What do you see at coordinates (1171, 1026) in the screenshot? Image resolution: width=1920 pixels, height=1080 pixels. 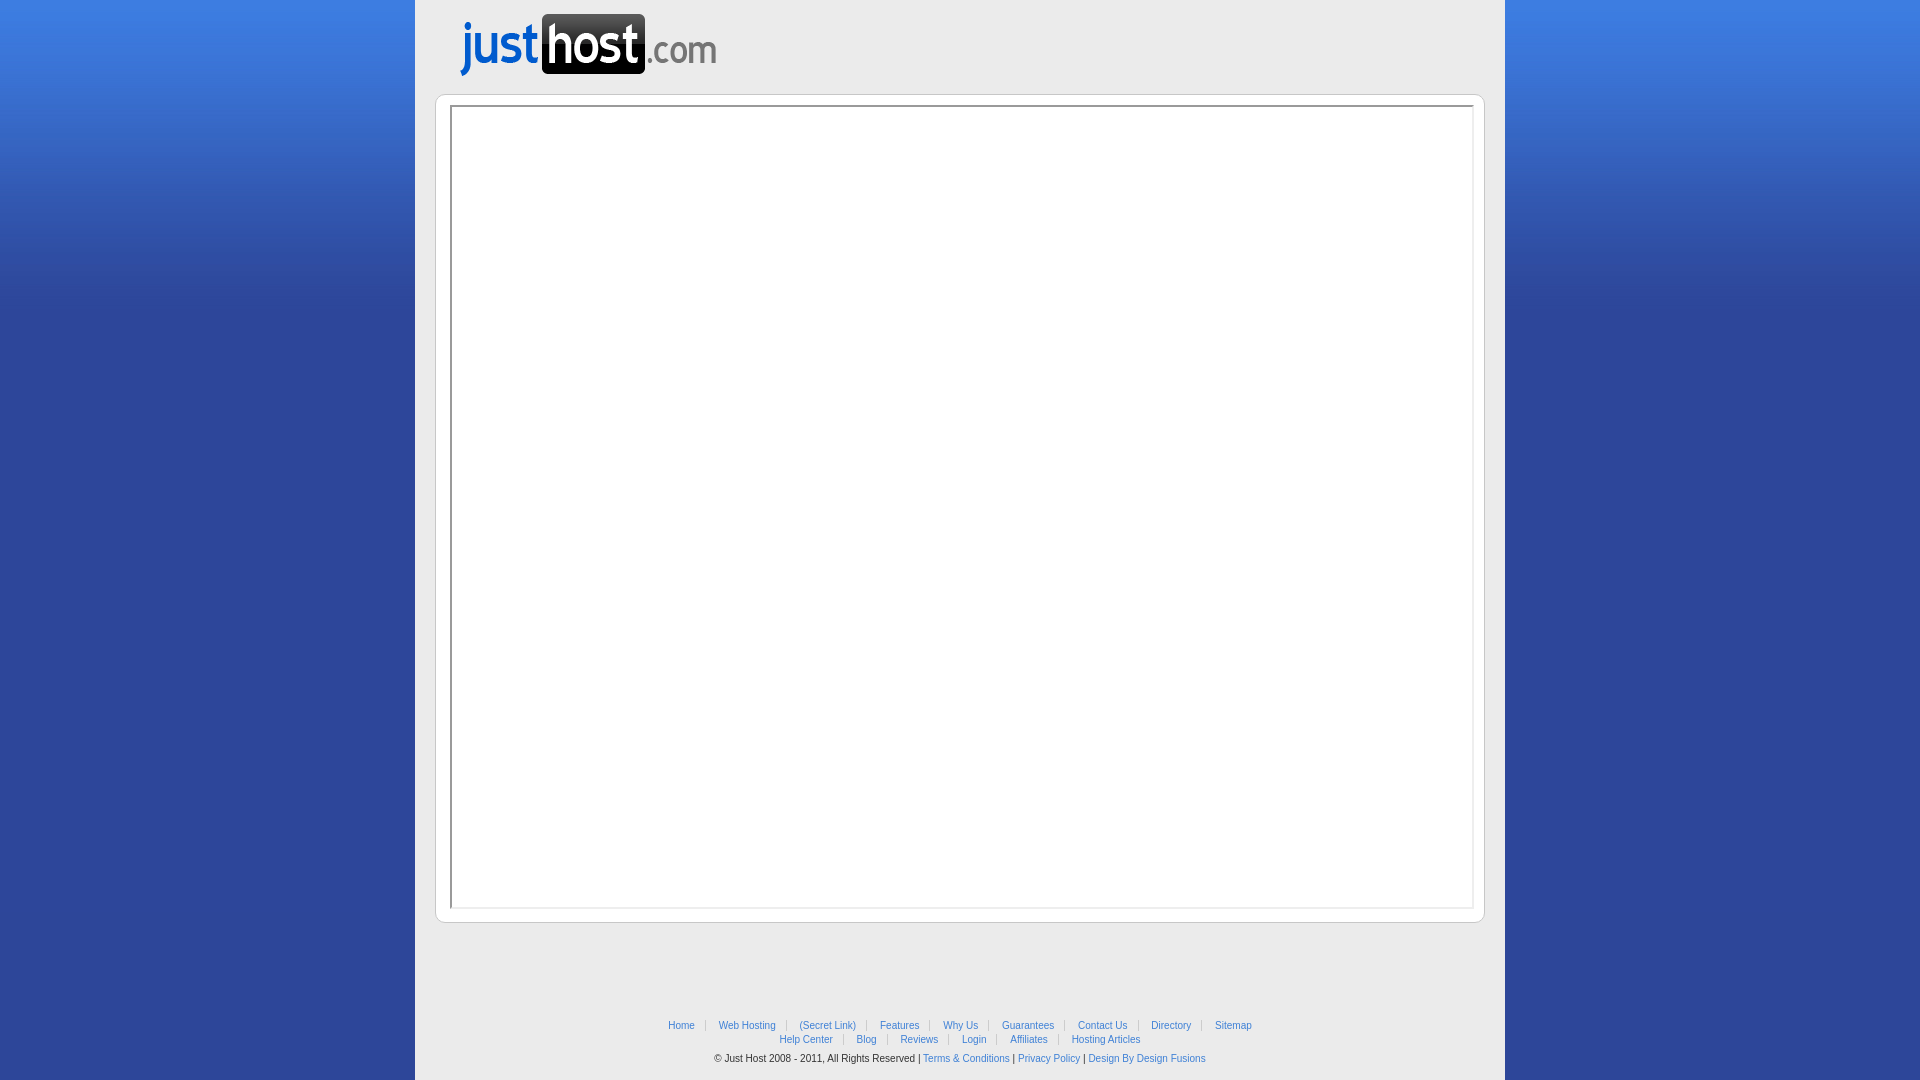 I see `Directory` at bounding box center [1171, 1026].